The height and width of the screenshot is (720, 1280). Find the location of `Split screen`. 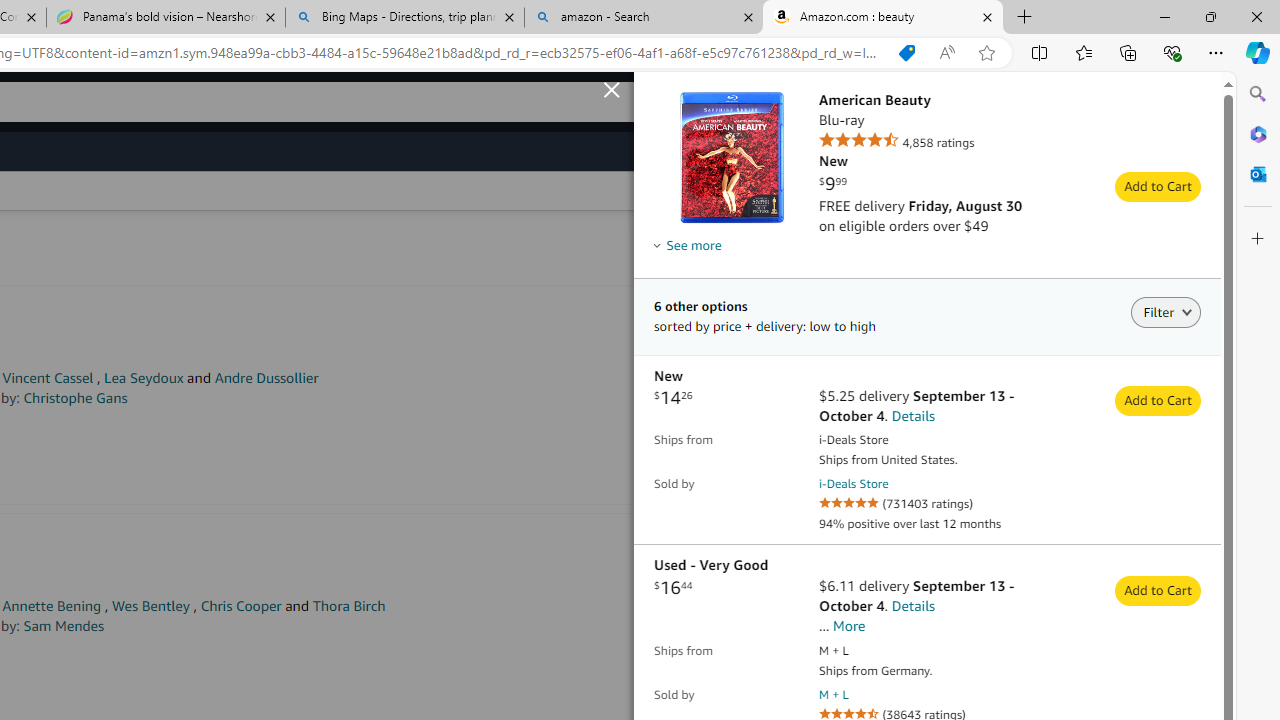

Split screen is located at coordinates (1040, 52).